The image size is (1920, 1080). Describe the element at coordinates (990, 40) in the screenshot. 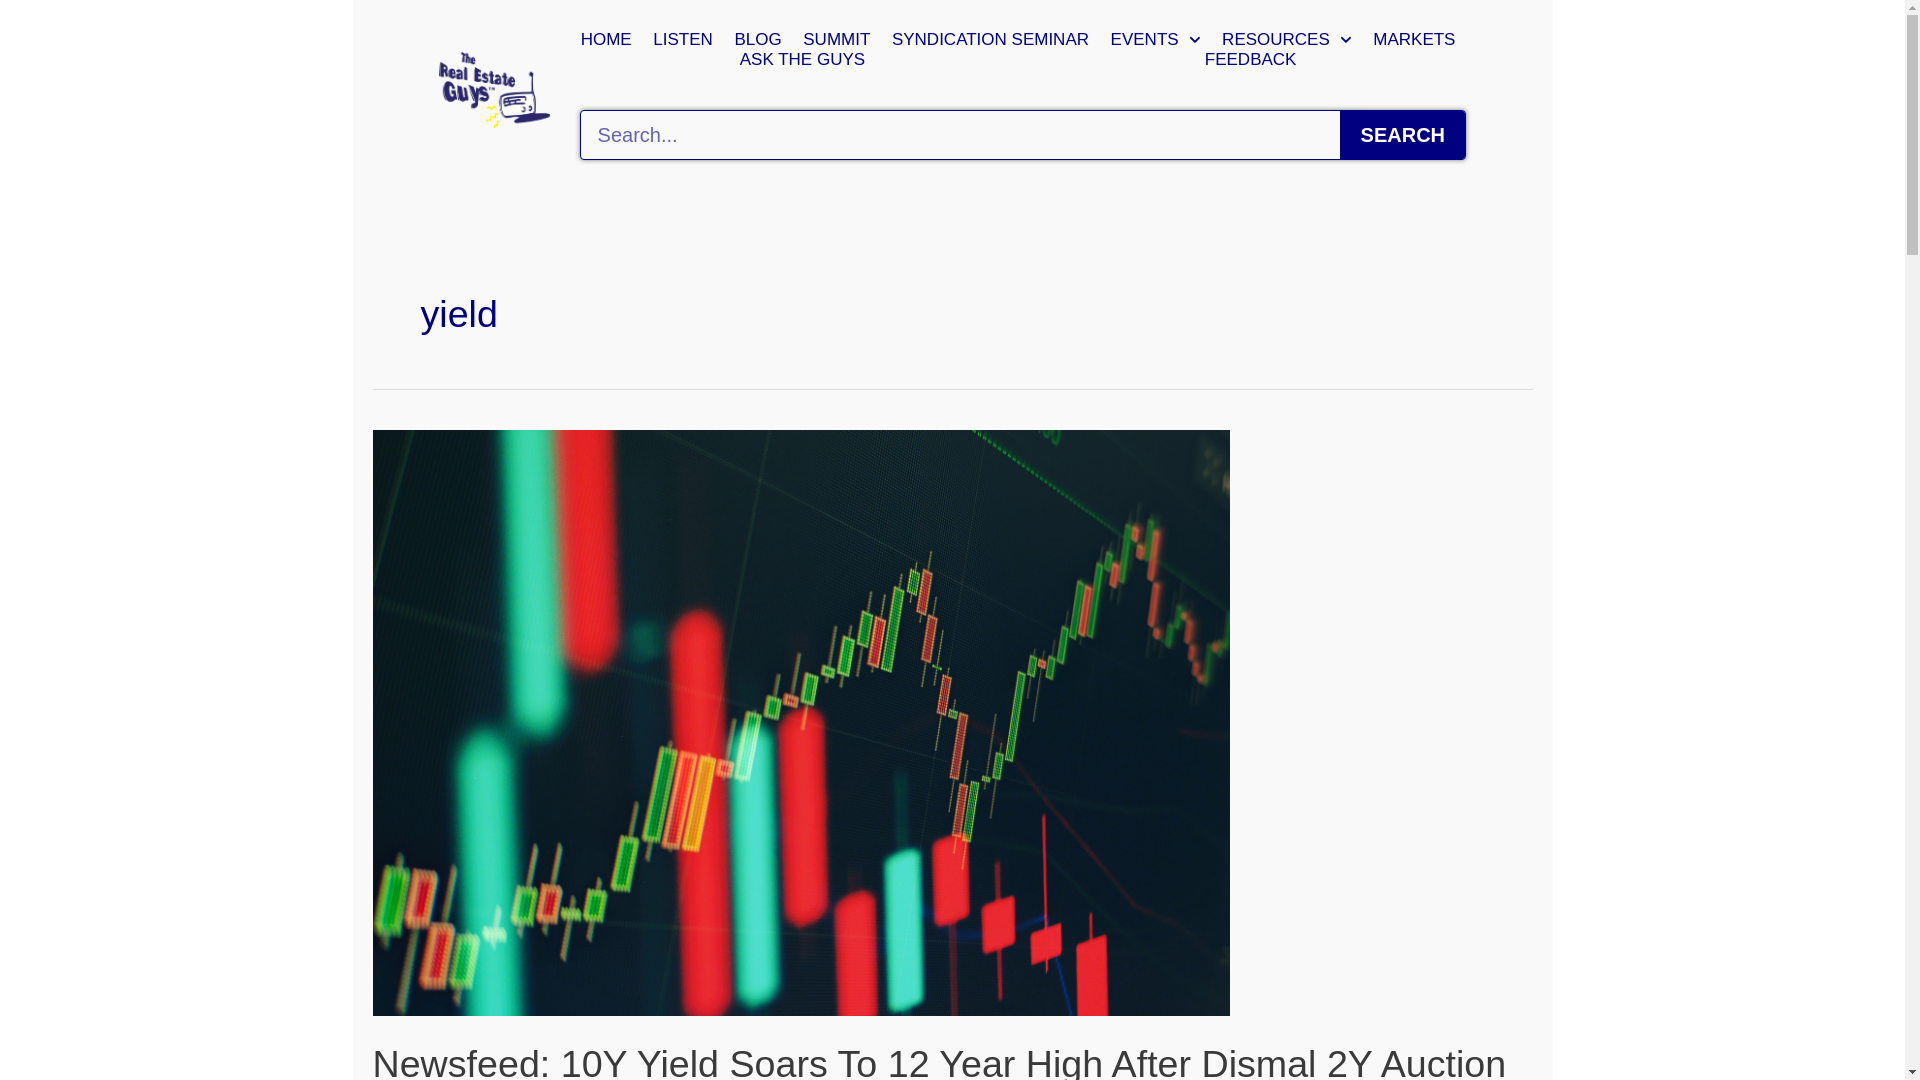

I see `SYNDICATION SEMINAR` at that location.